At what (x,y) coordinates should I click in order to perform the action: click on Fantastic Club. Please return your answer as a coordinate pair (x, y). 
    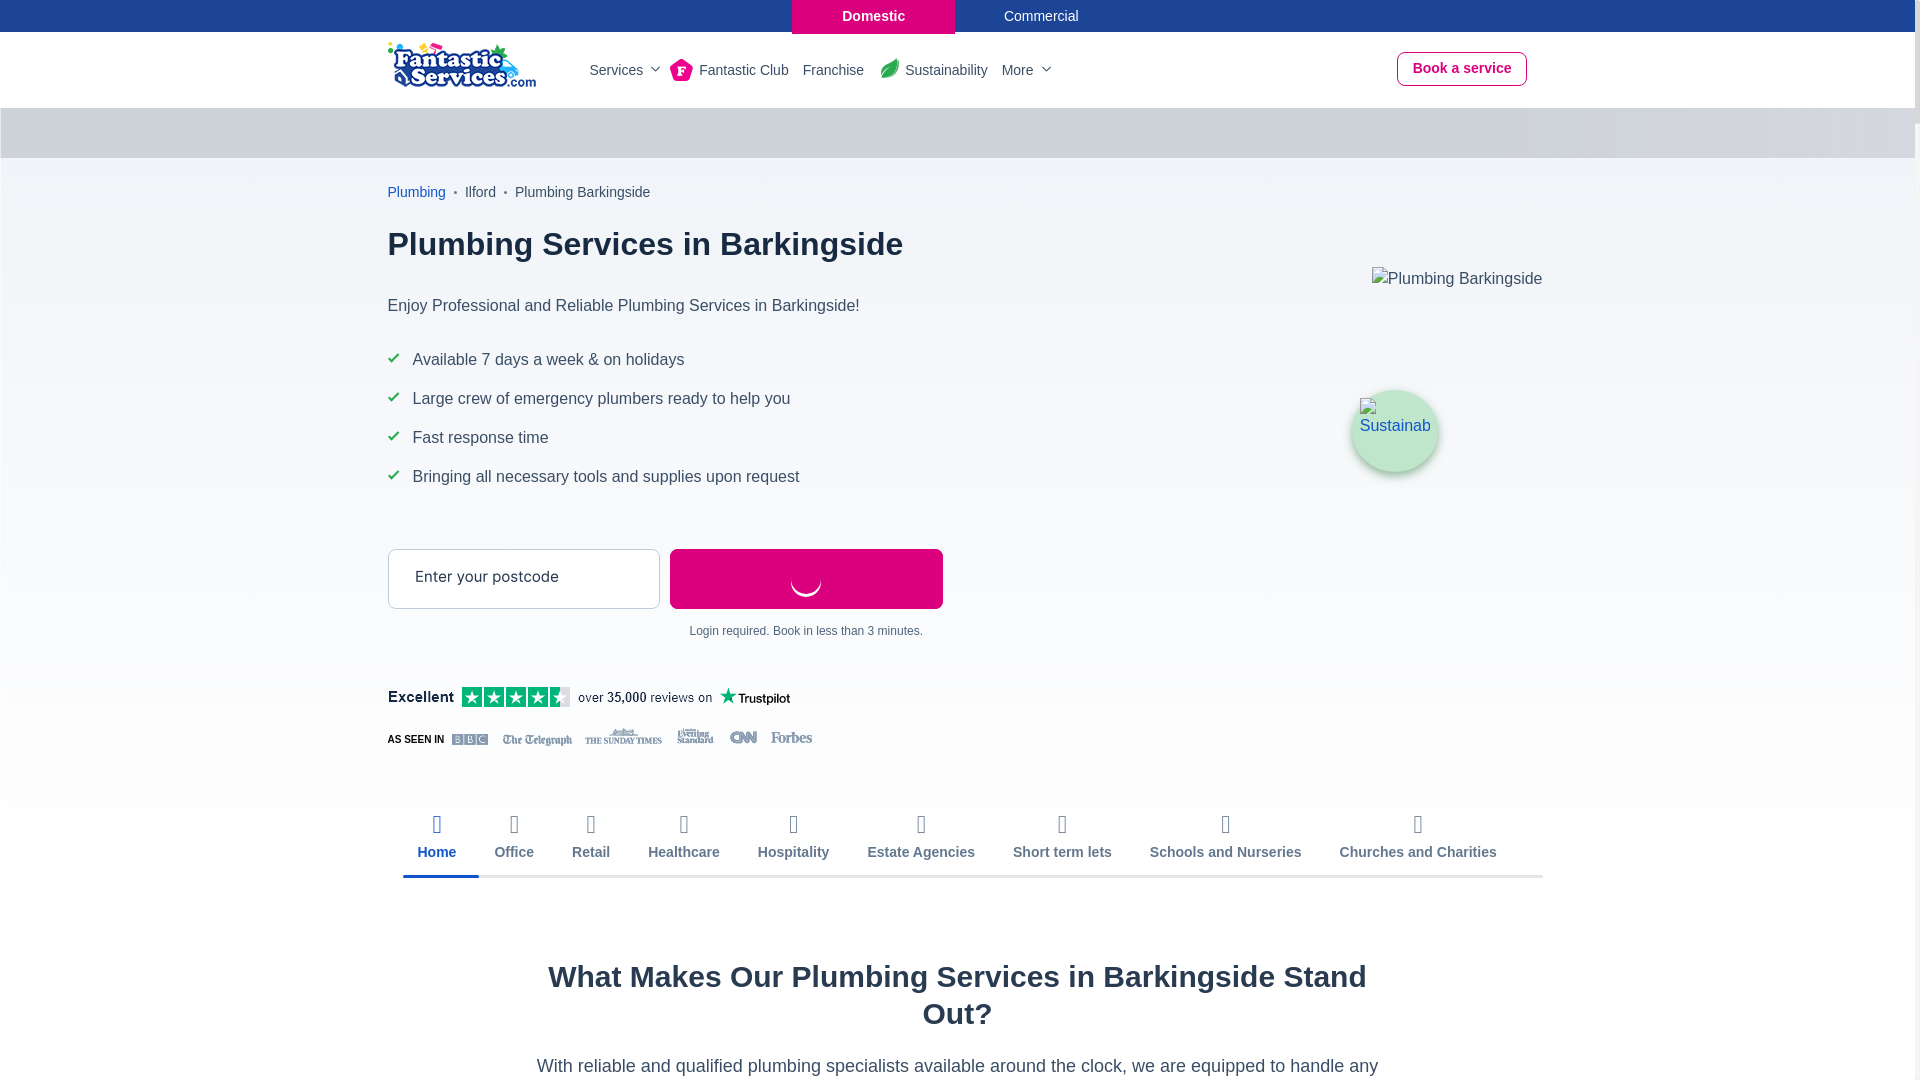
    Looking at the image, I should click on (742, 70).